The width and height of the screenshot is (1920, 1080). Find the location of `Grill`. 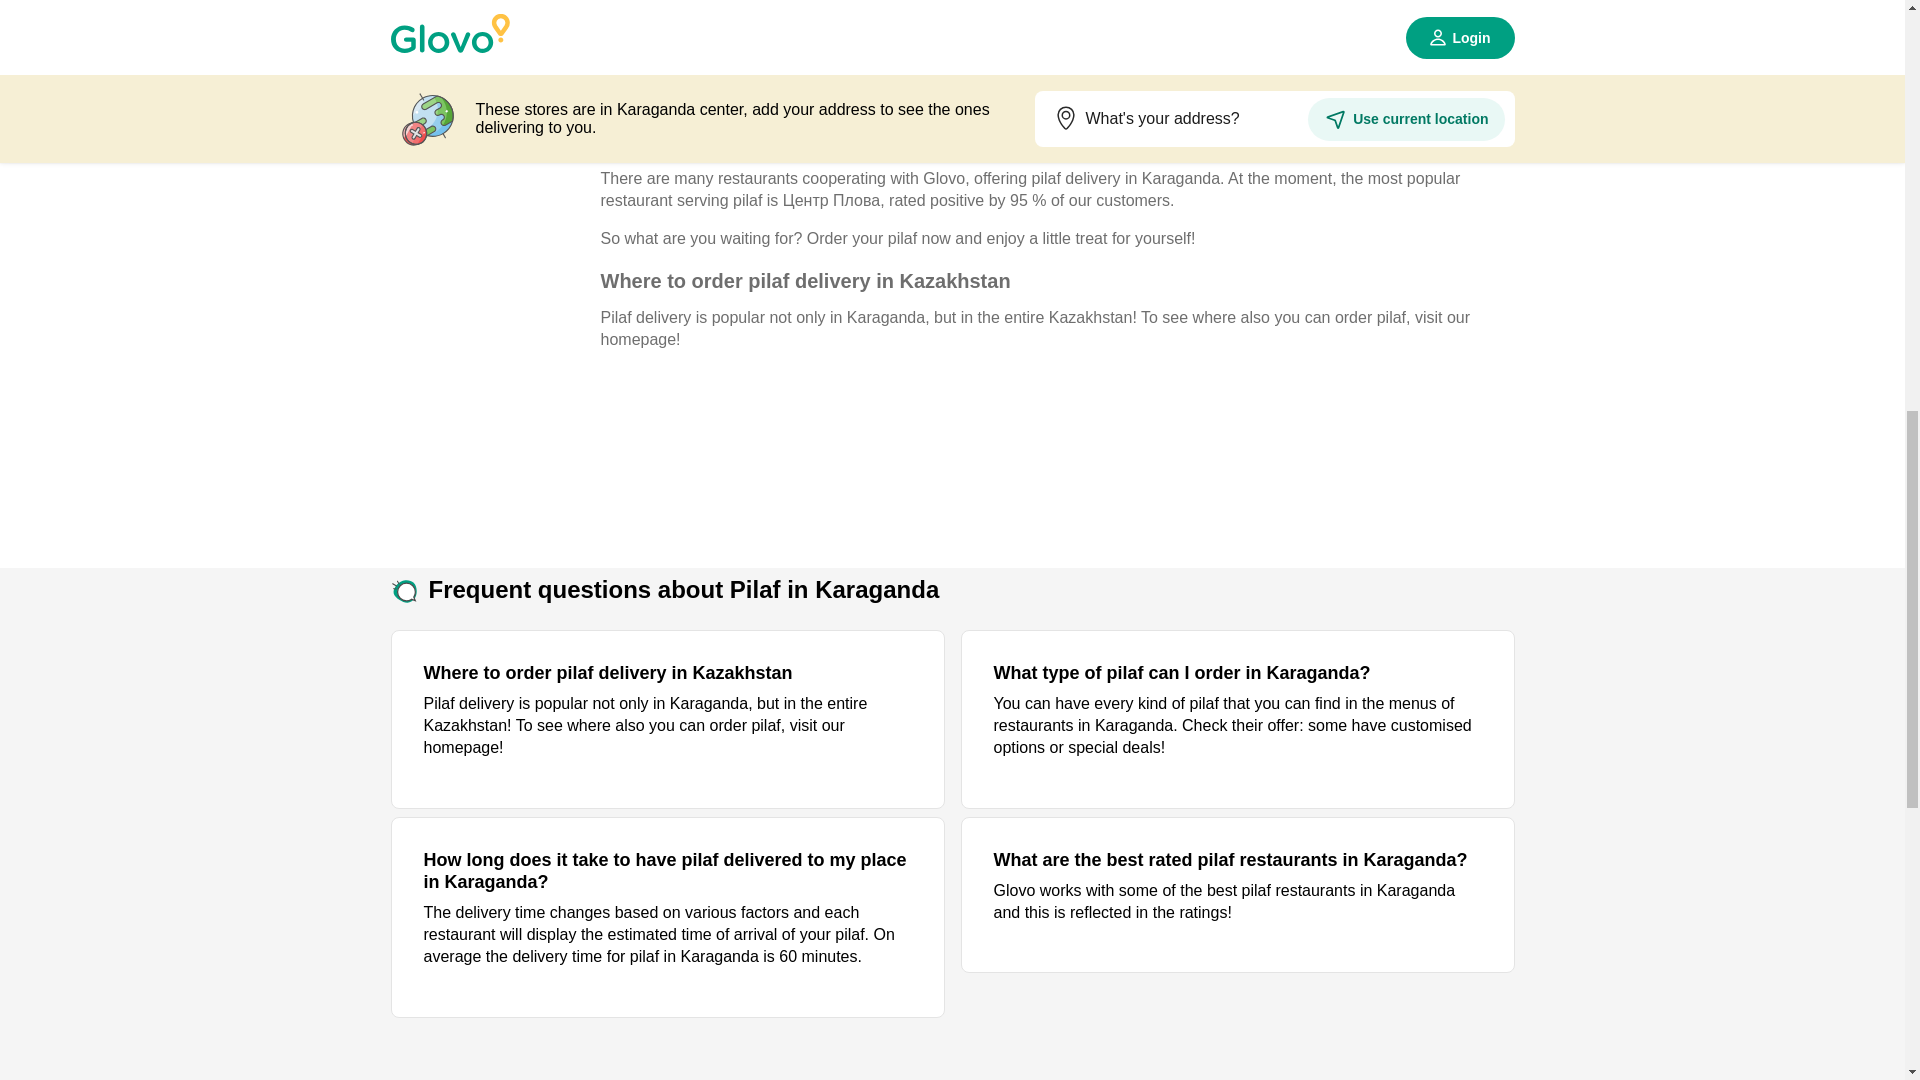

Grill is located at coordinates (486, 86).